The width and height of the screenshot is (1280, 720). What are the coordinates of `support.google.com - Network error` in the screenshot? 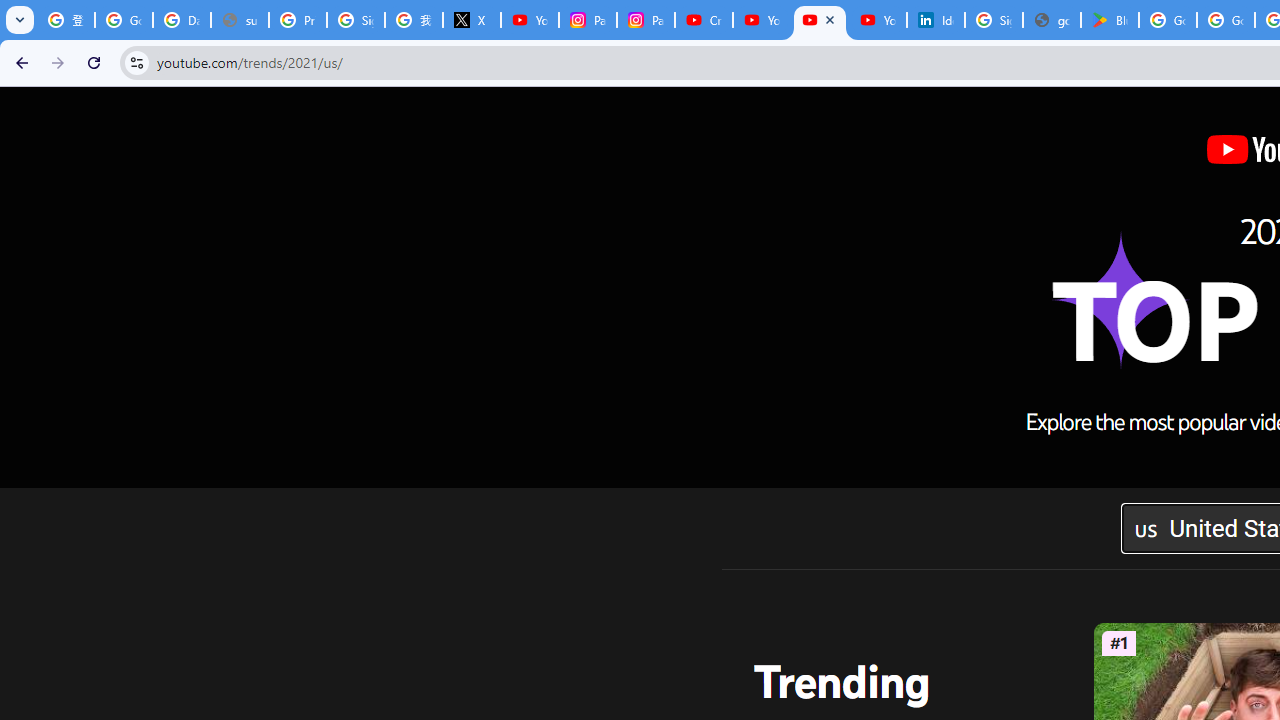 It's located at (240, 20).